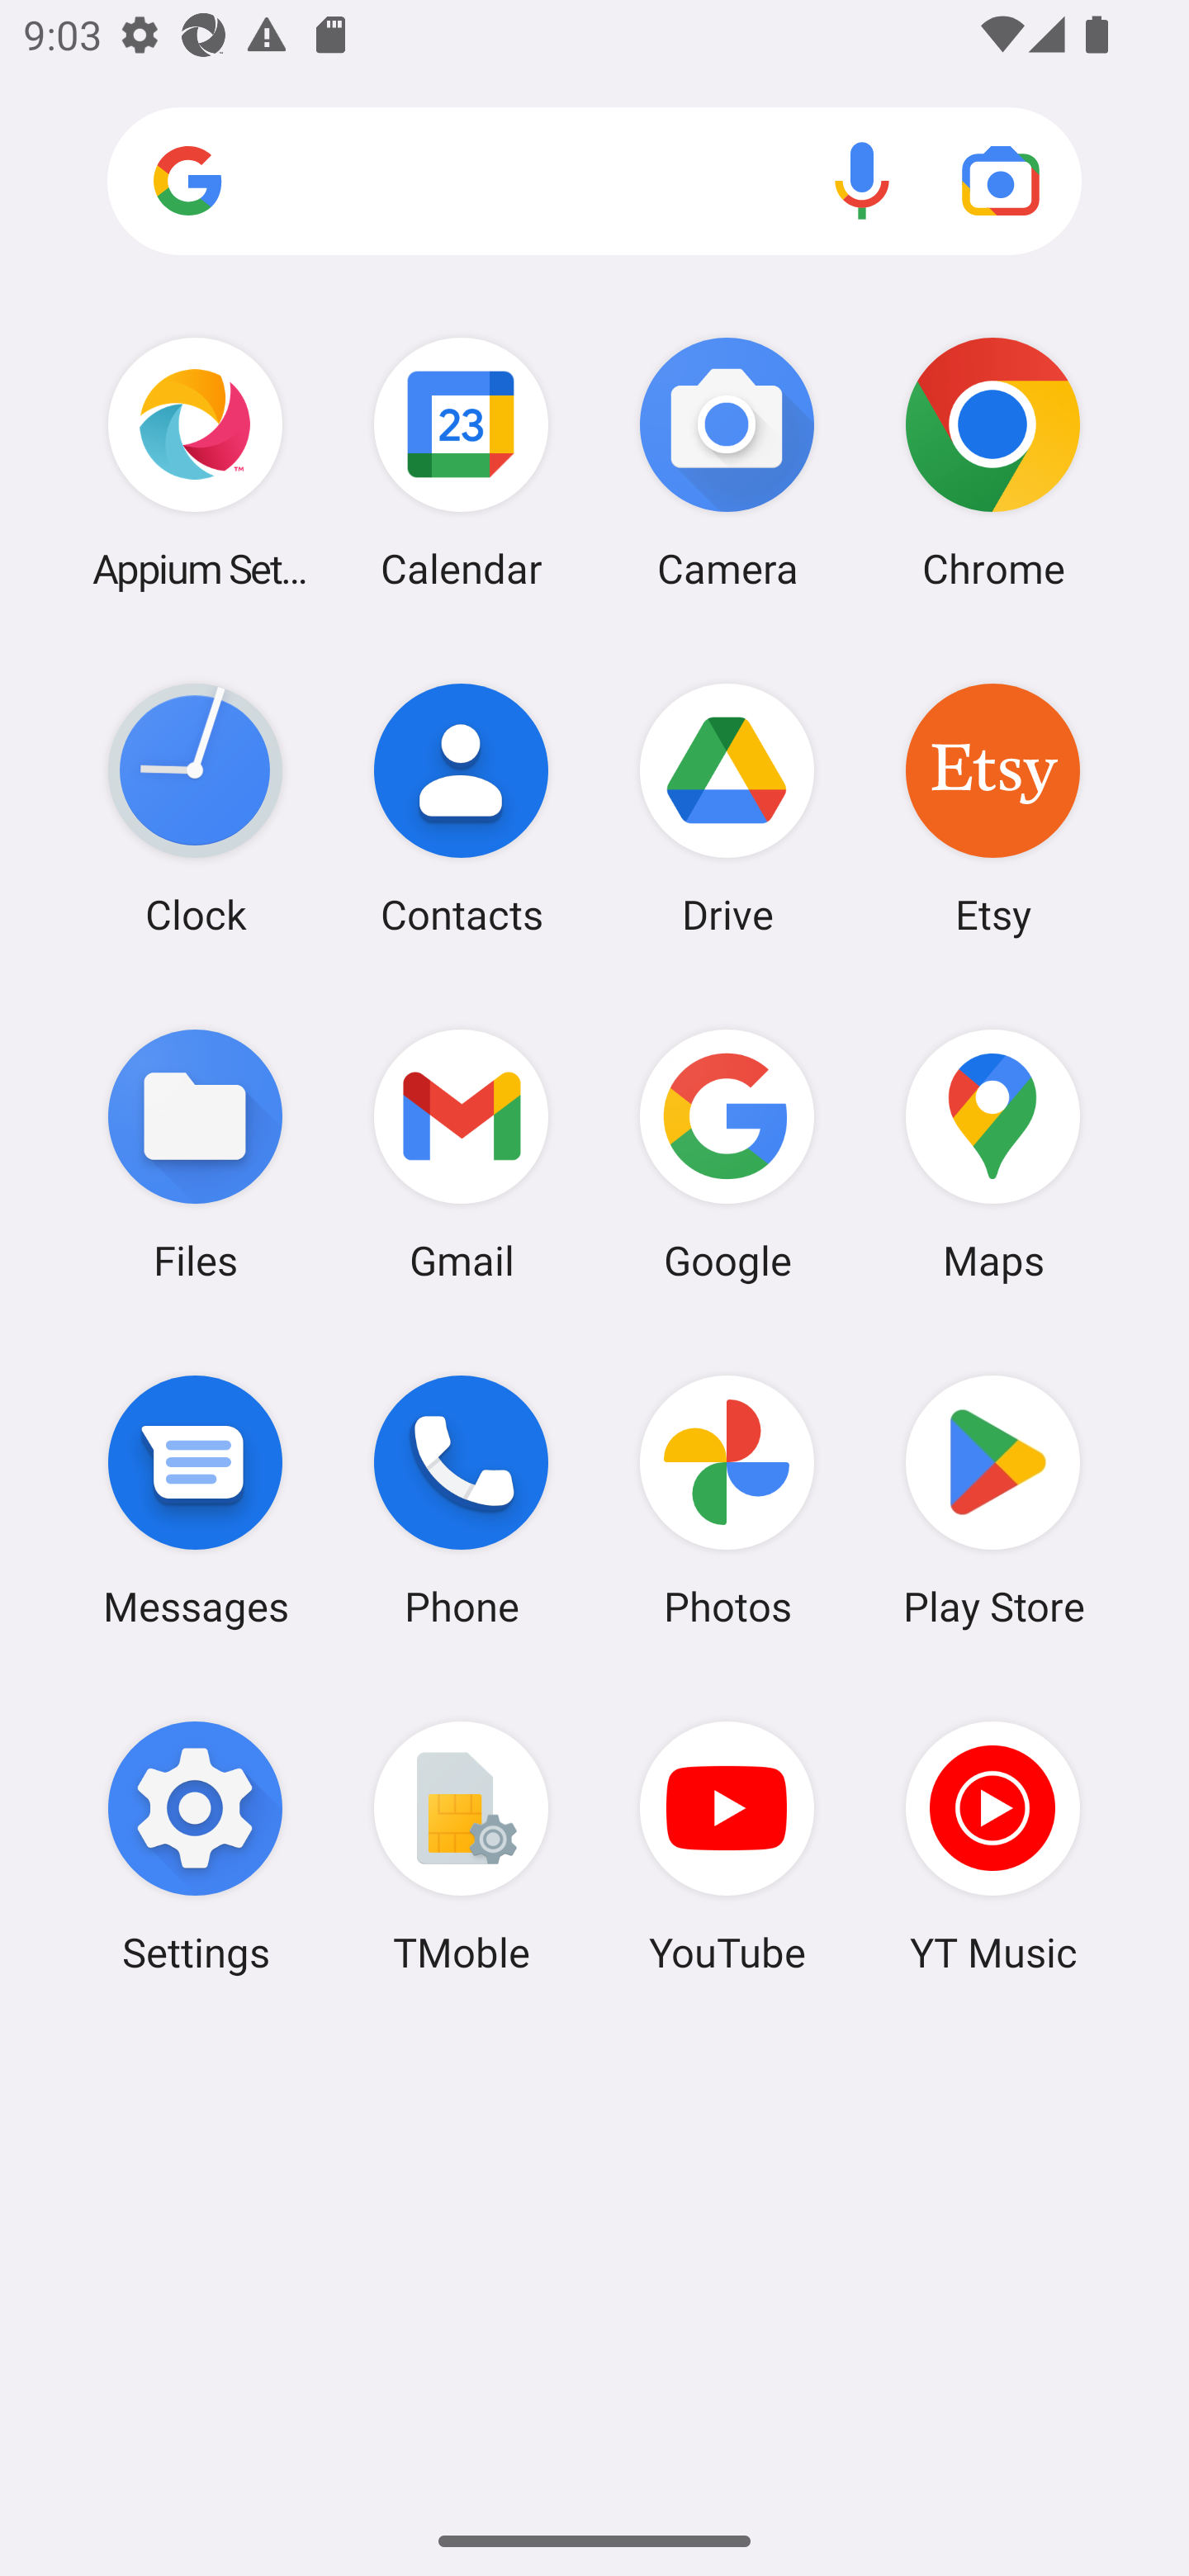  I want to click on Settings, so click(195, 1847).